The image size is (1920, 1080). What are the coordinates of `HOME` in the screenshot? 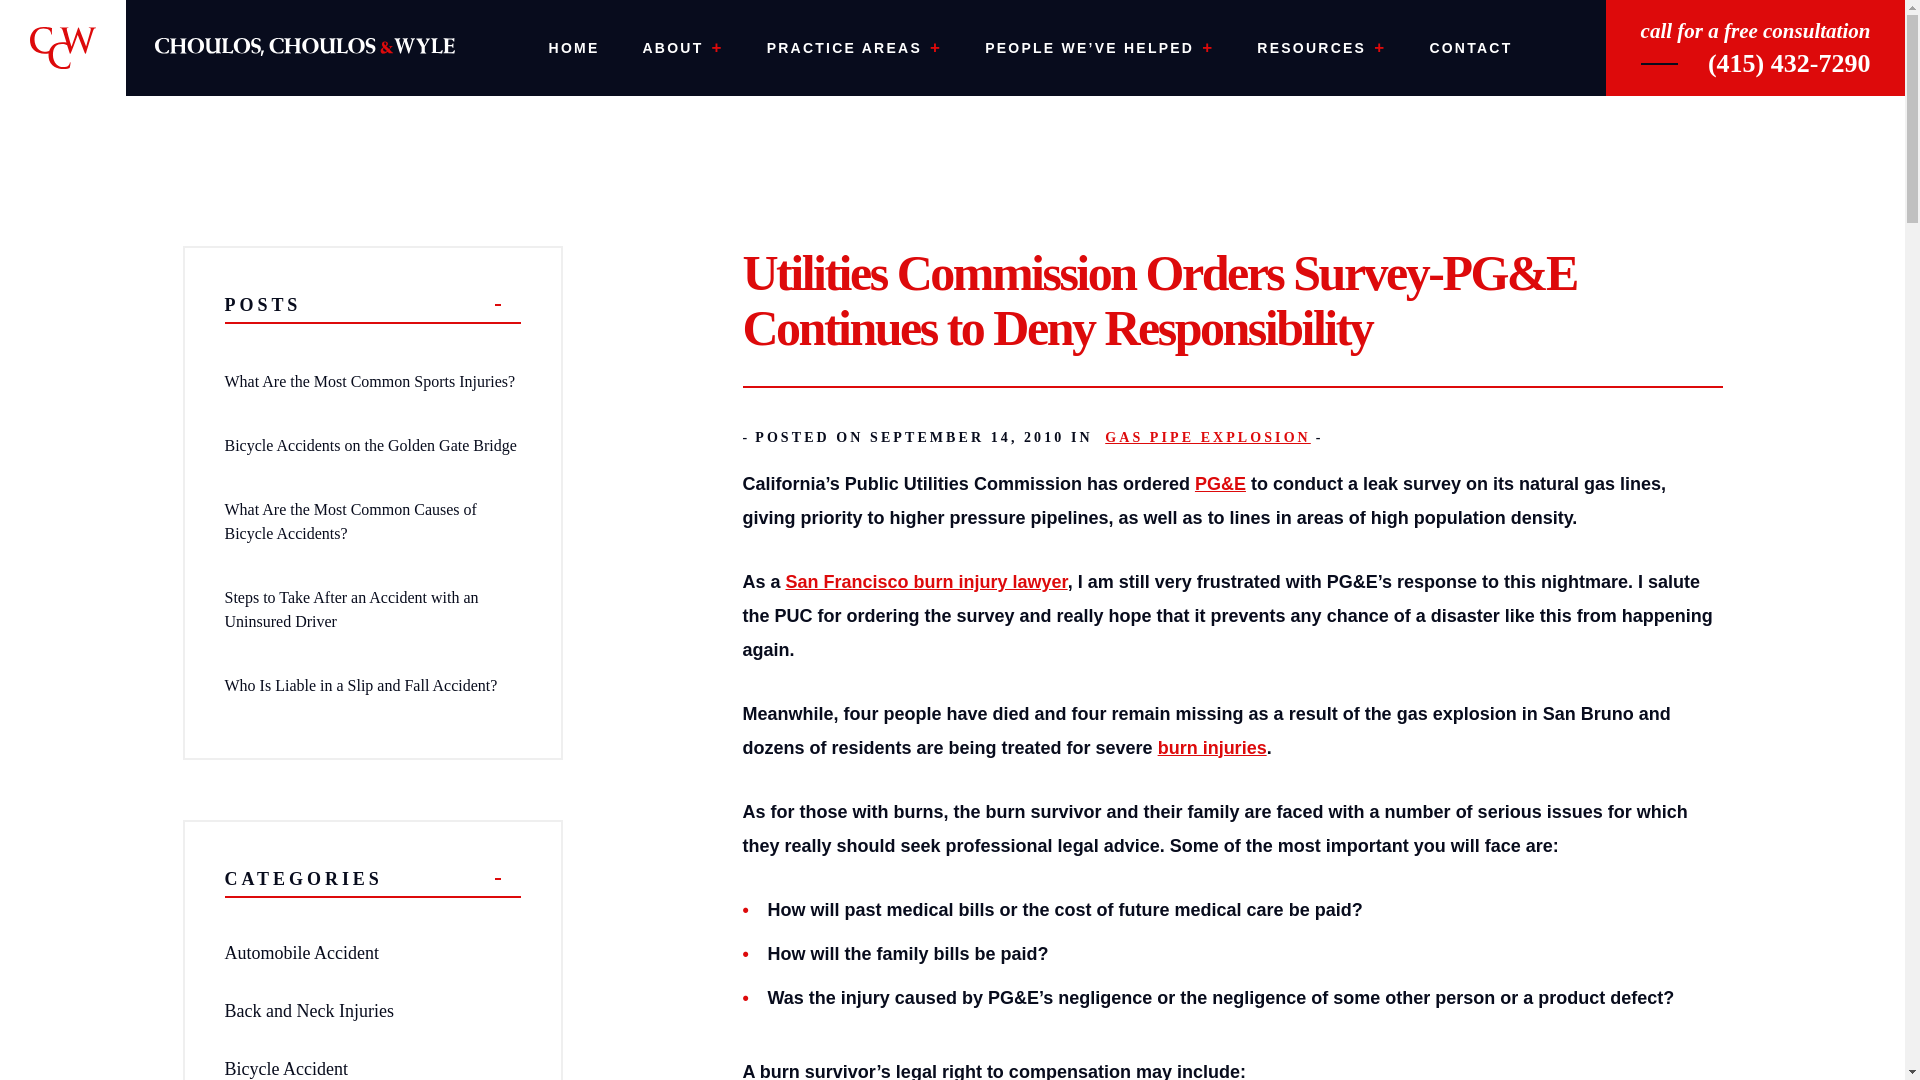 It's located at (574, 47).